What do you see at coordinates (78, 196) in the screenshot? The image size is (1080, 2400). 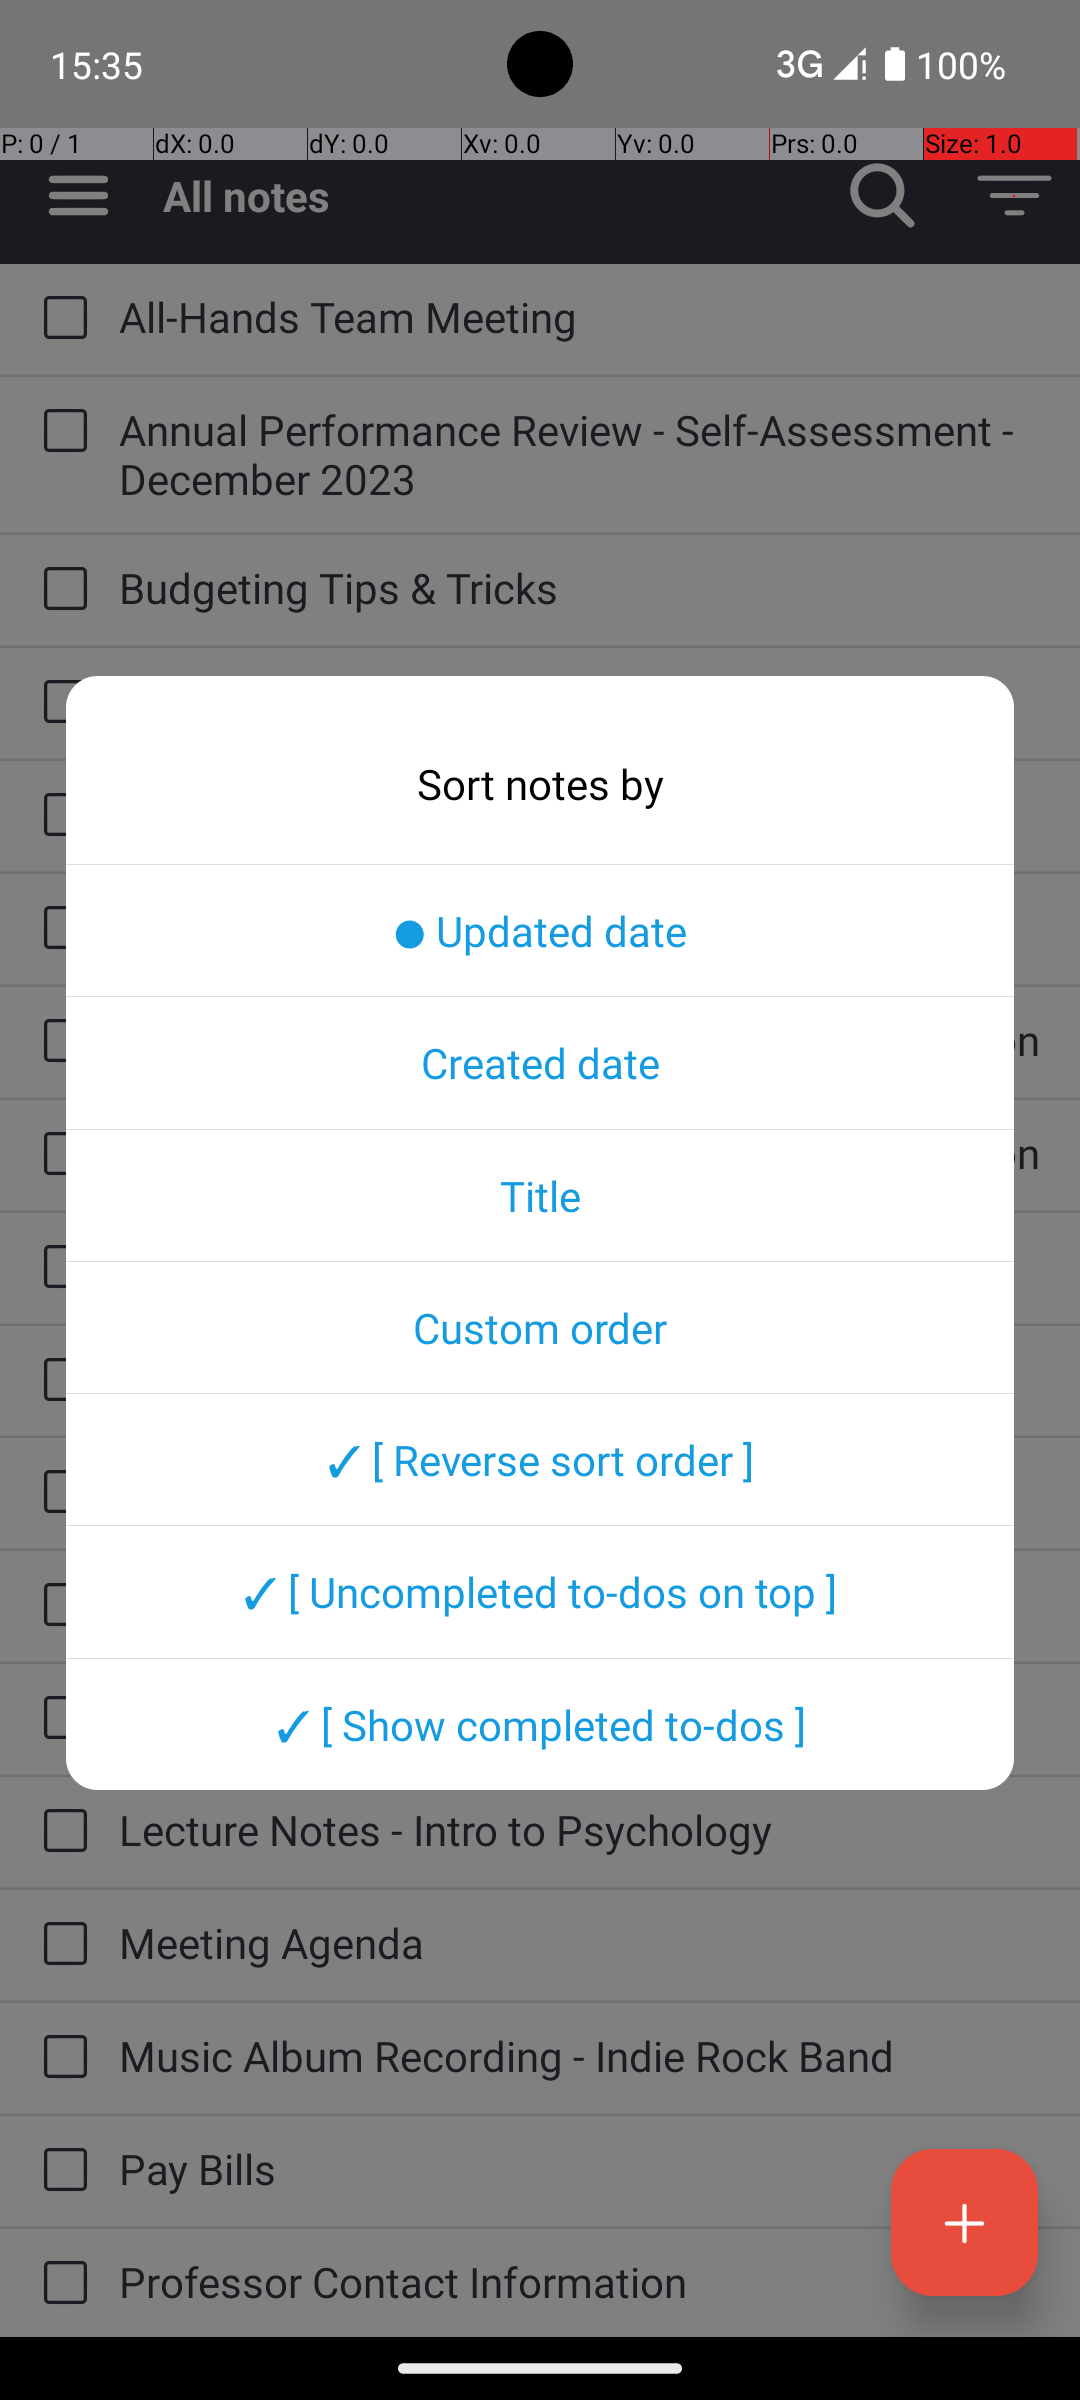 I see `` at bounding box center [78, 196].